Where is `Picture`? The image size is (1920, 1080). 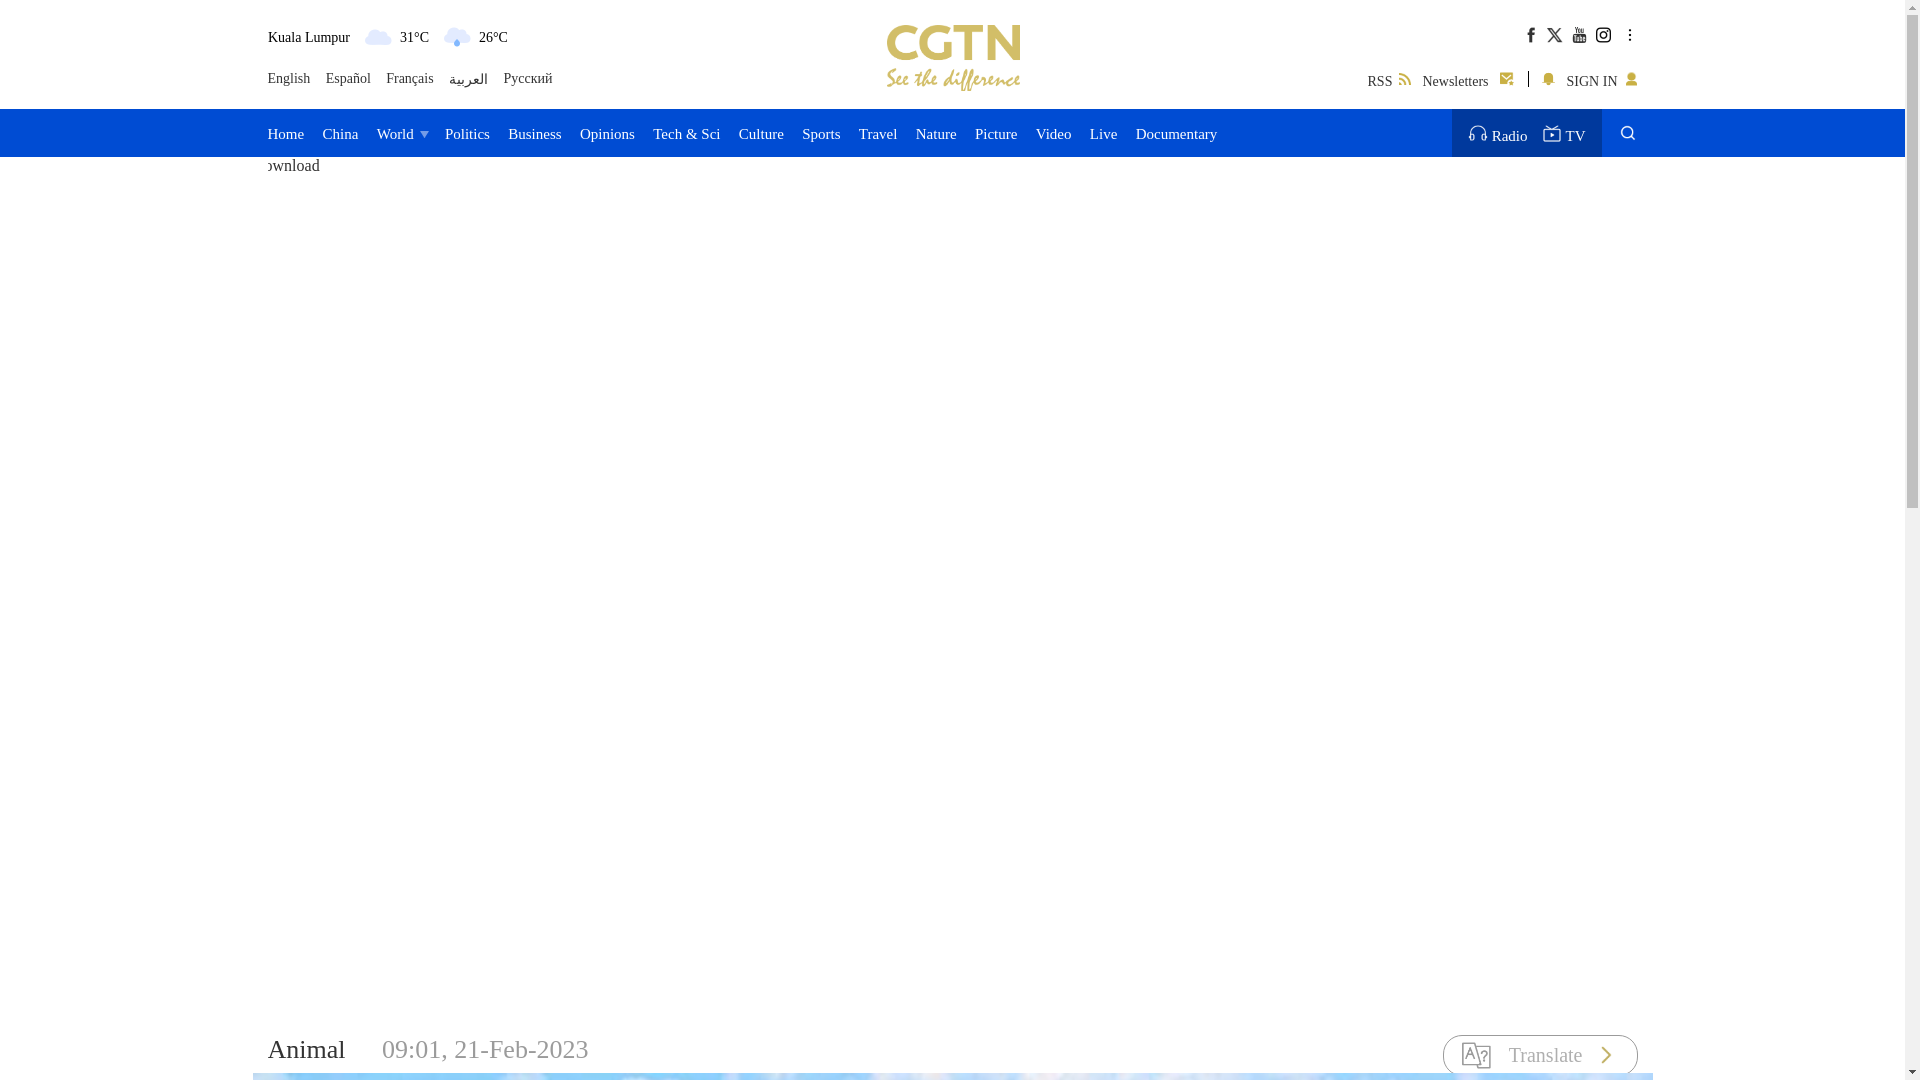
Picture is located at coordinates (996, 132).